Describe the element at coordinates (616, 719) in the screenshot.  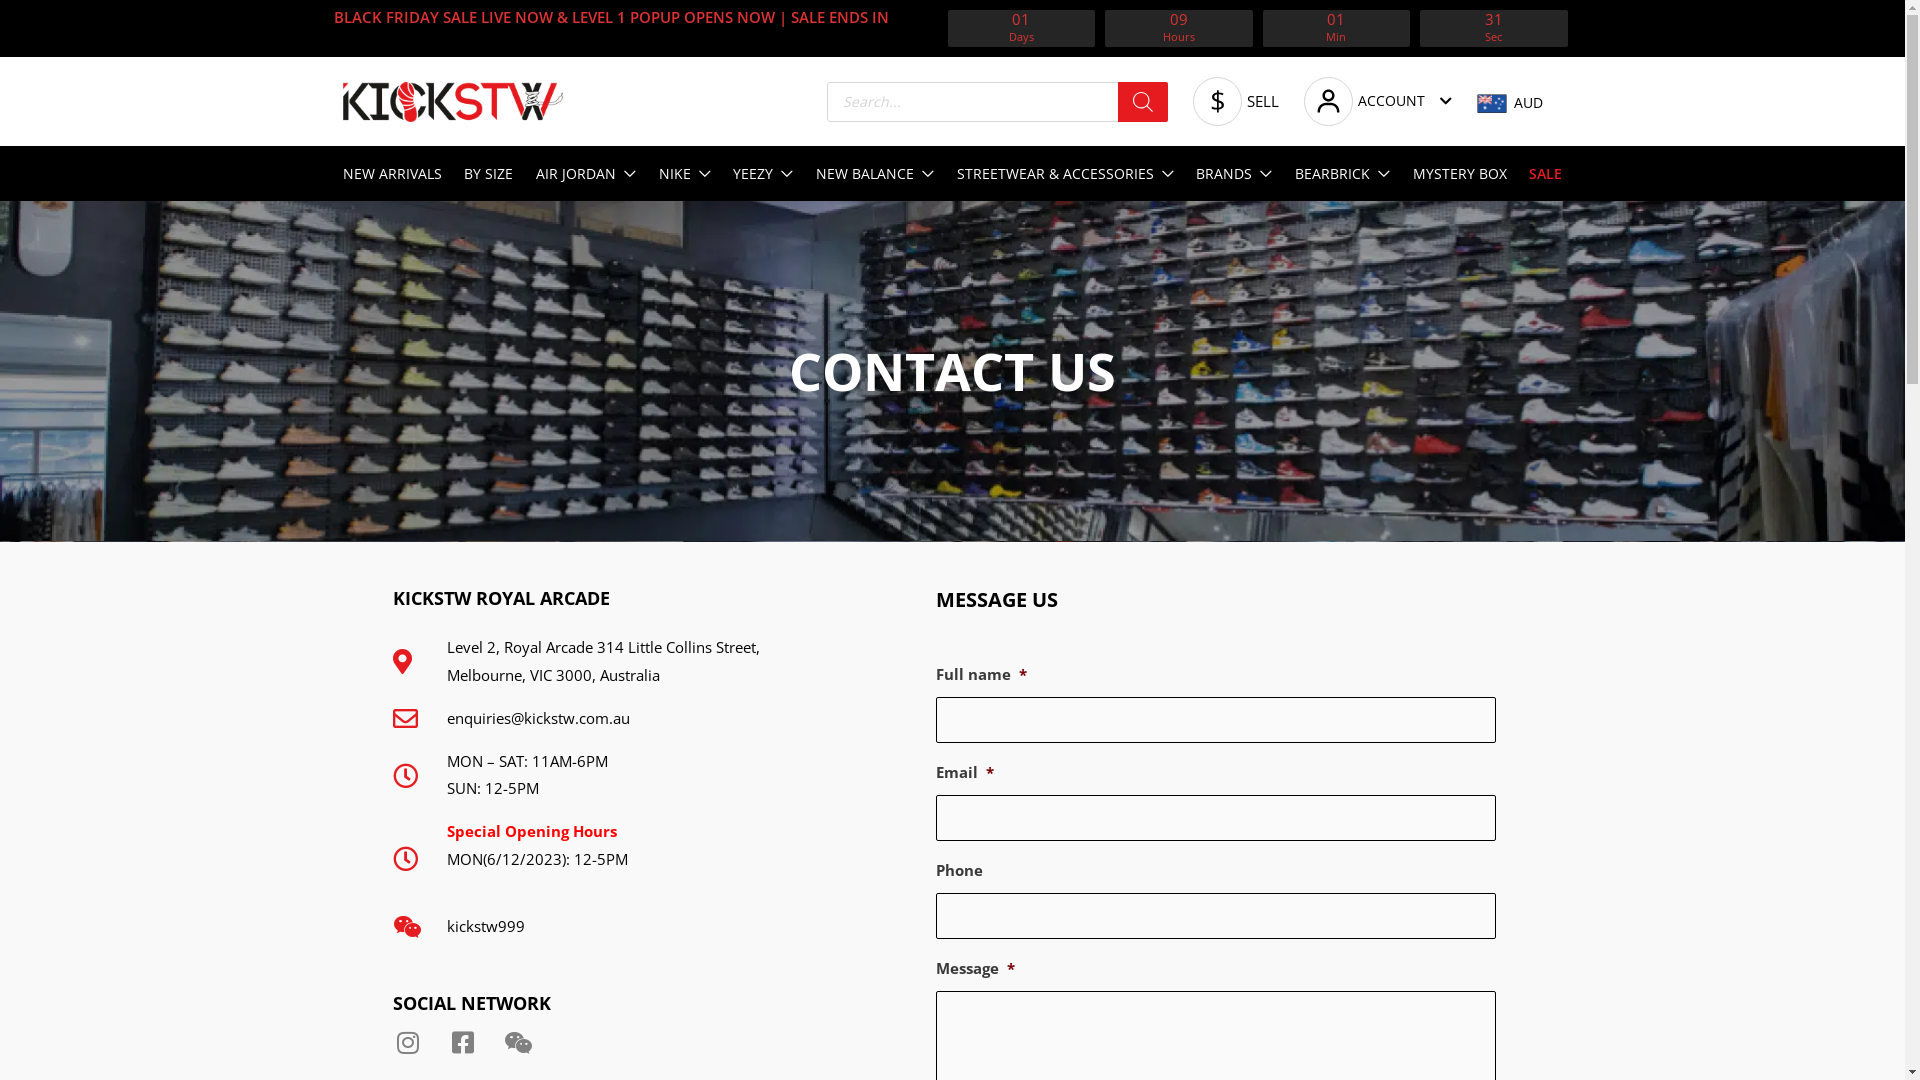
I see `enquiries@kickstw.com.au` at that location.